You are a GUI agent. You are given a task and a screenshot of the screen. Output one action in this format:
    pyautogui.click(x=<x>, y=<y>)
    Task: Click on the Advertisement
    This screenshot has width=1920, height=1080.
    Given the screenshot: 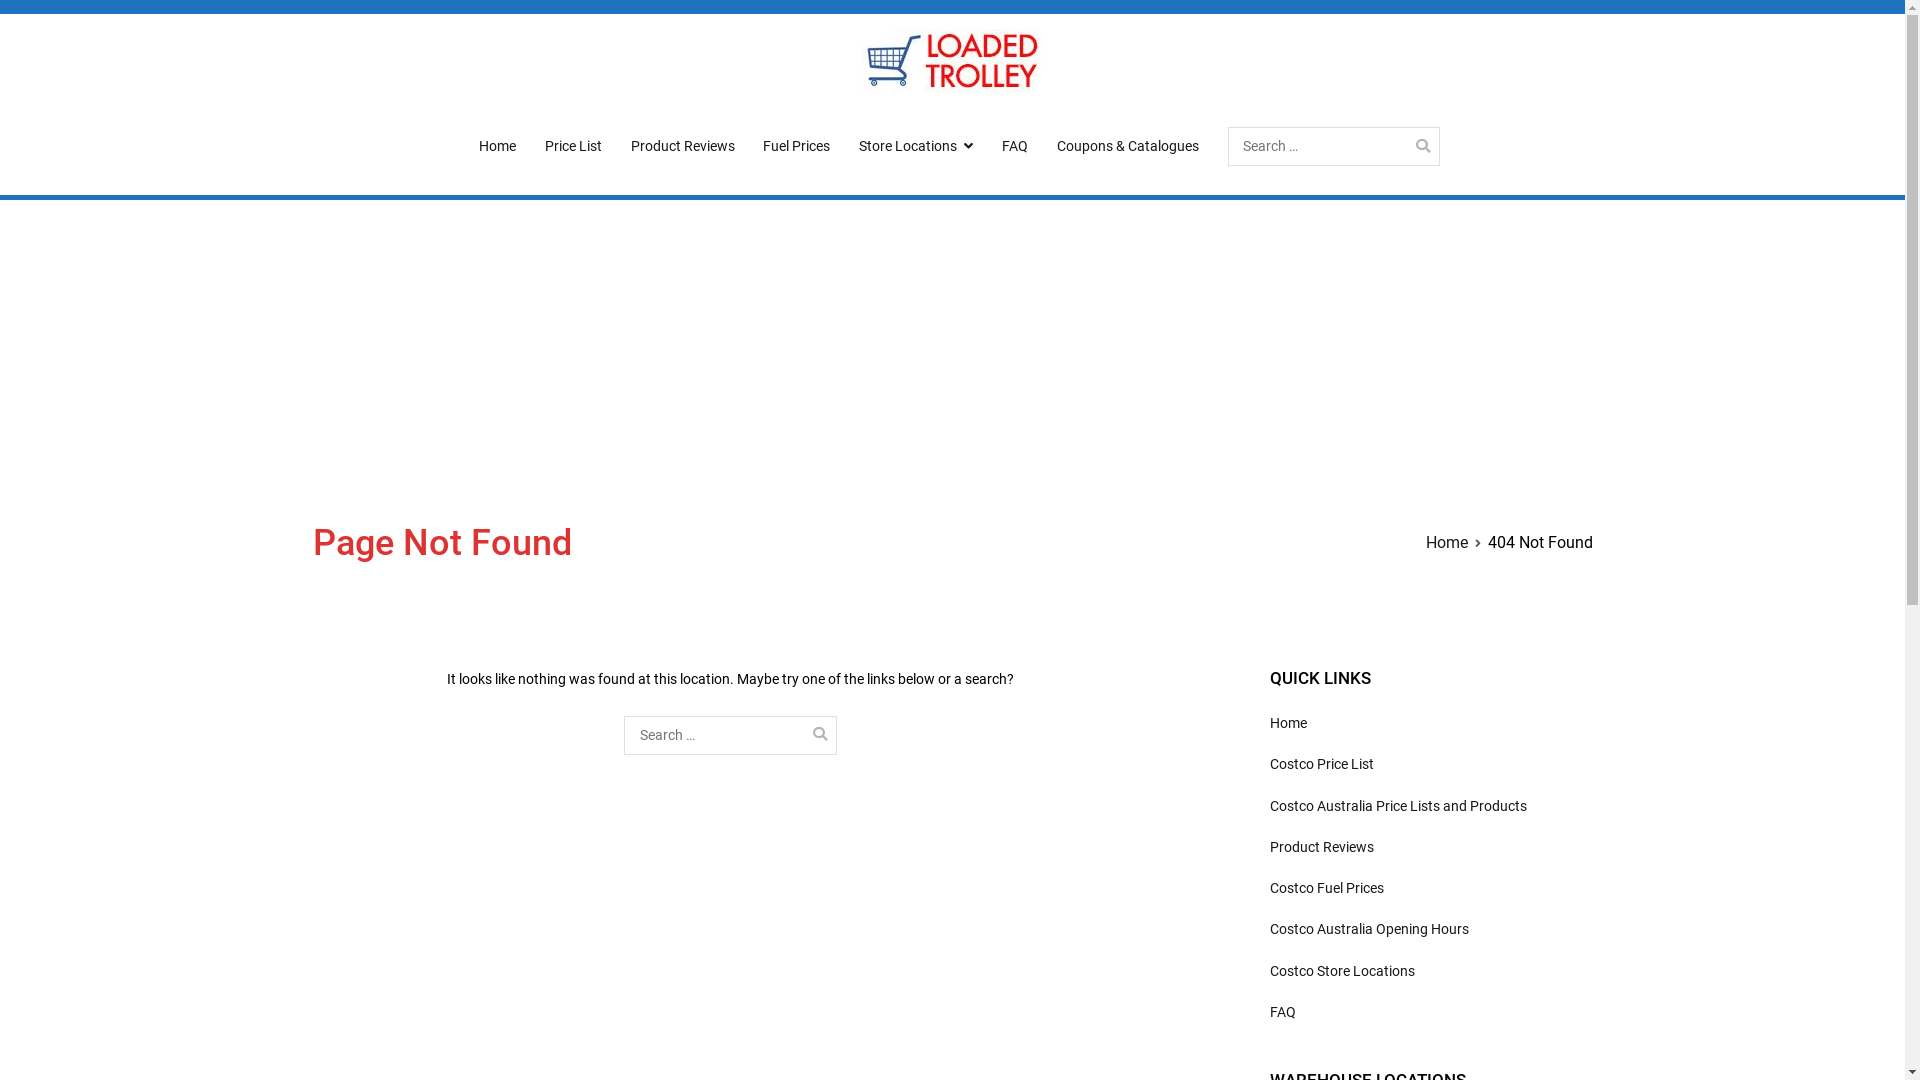 What is the action you would take?
    pyautogui.click(x=952, y=350)
    